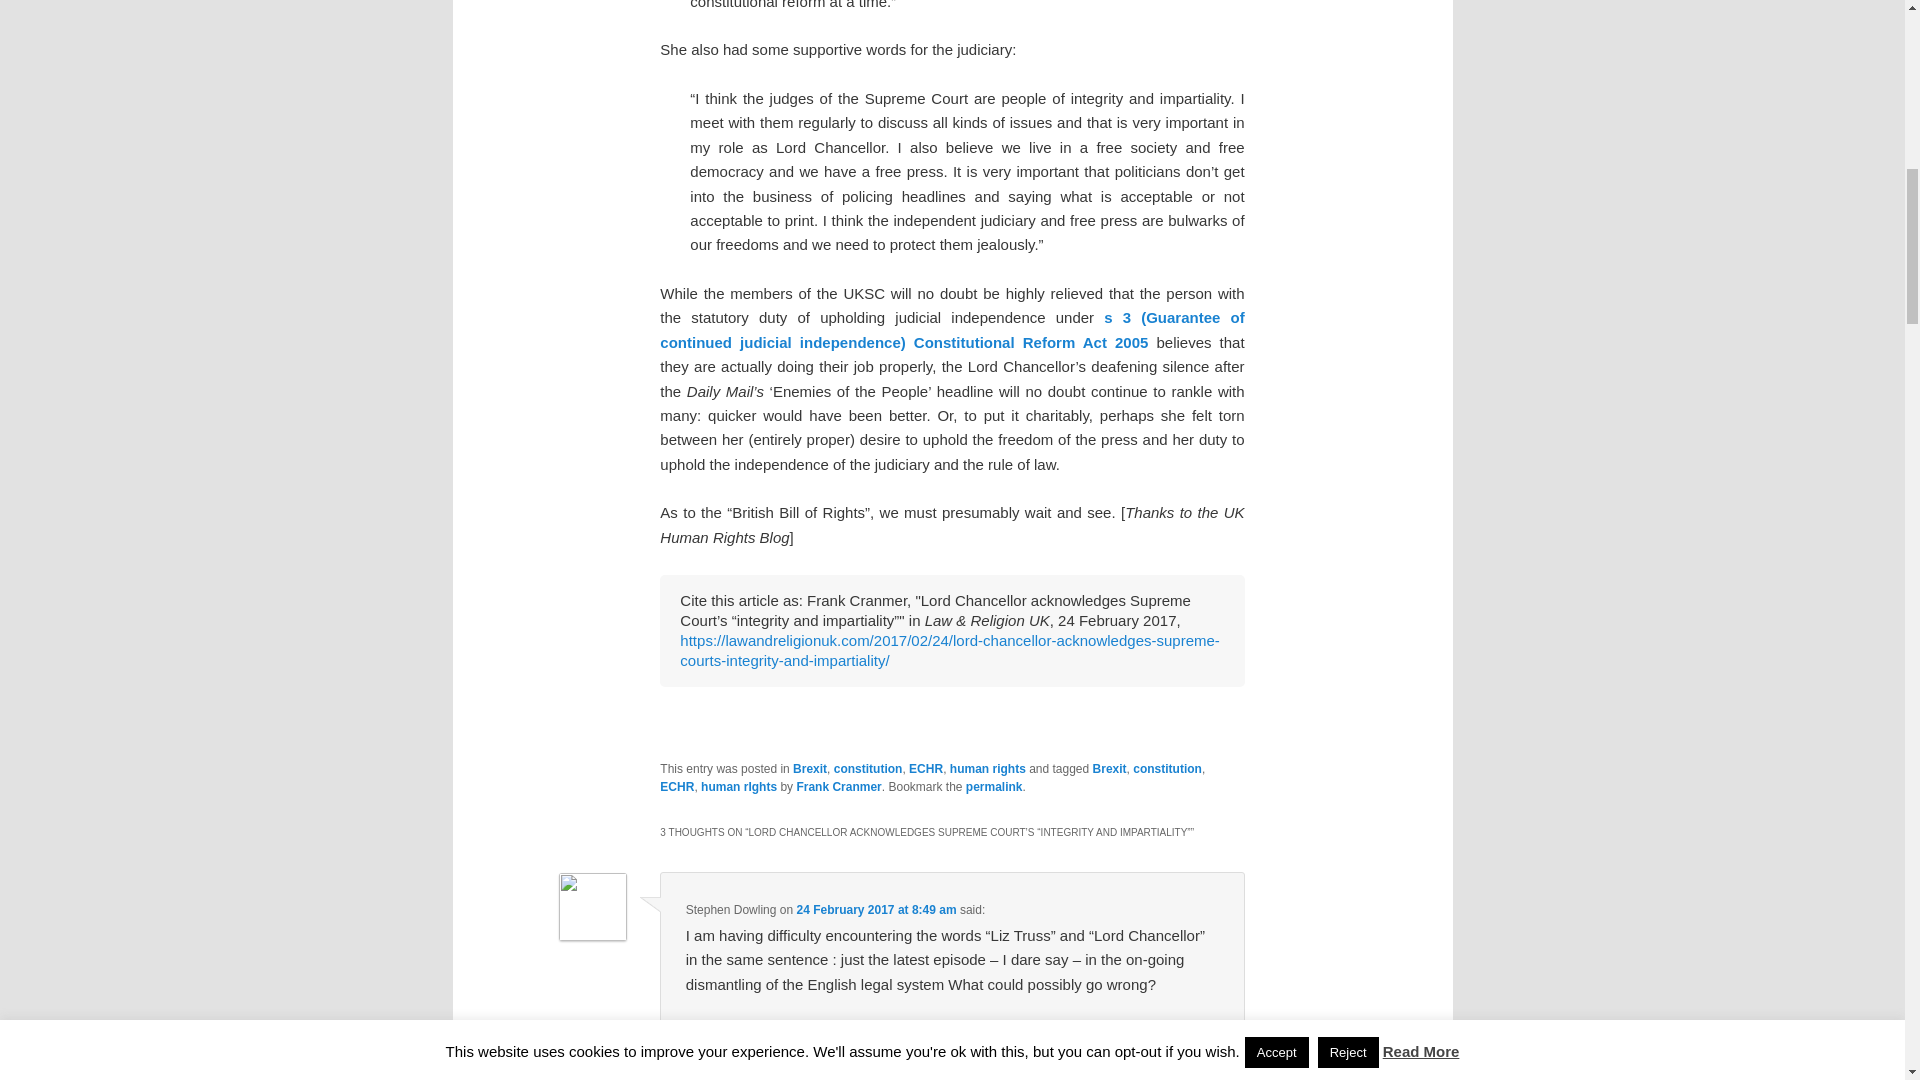 Image resolution: width=1920 pixels, height=1080 pixels. Describe the element at coordinates (738, 786) in the screenshot. I see `human rIghts` at that location.